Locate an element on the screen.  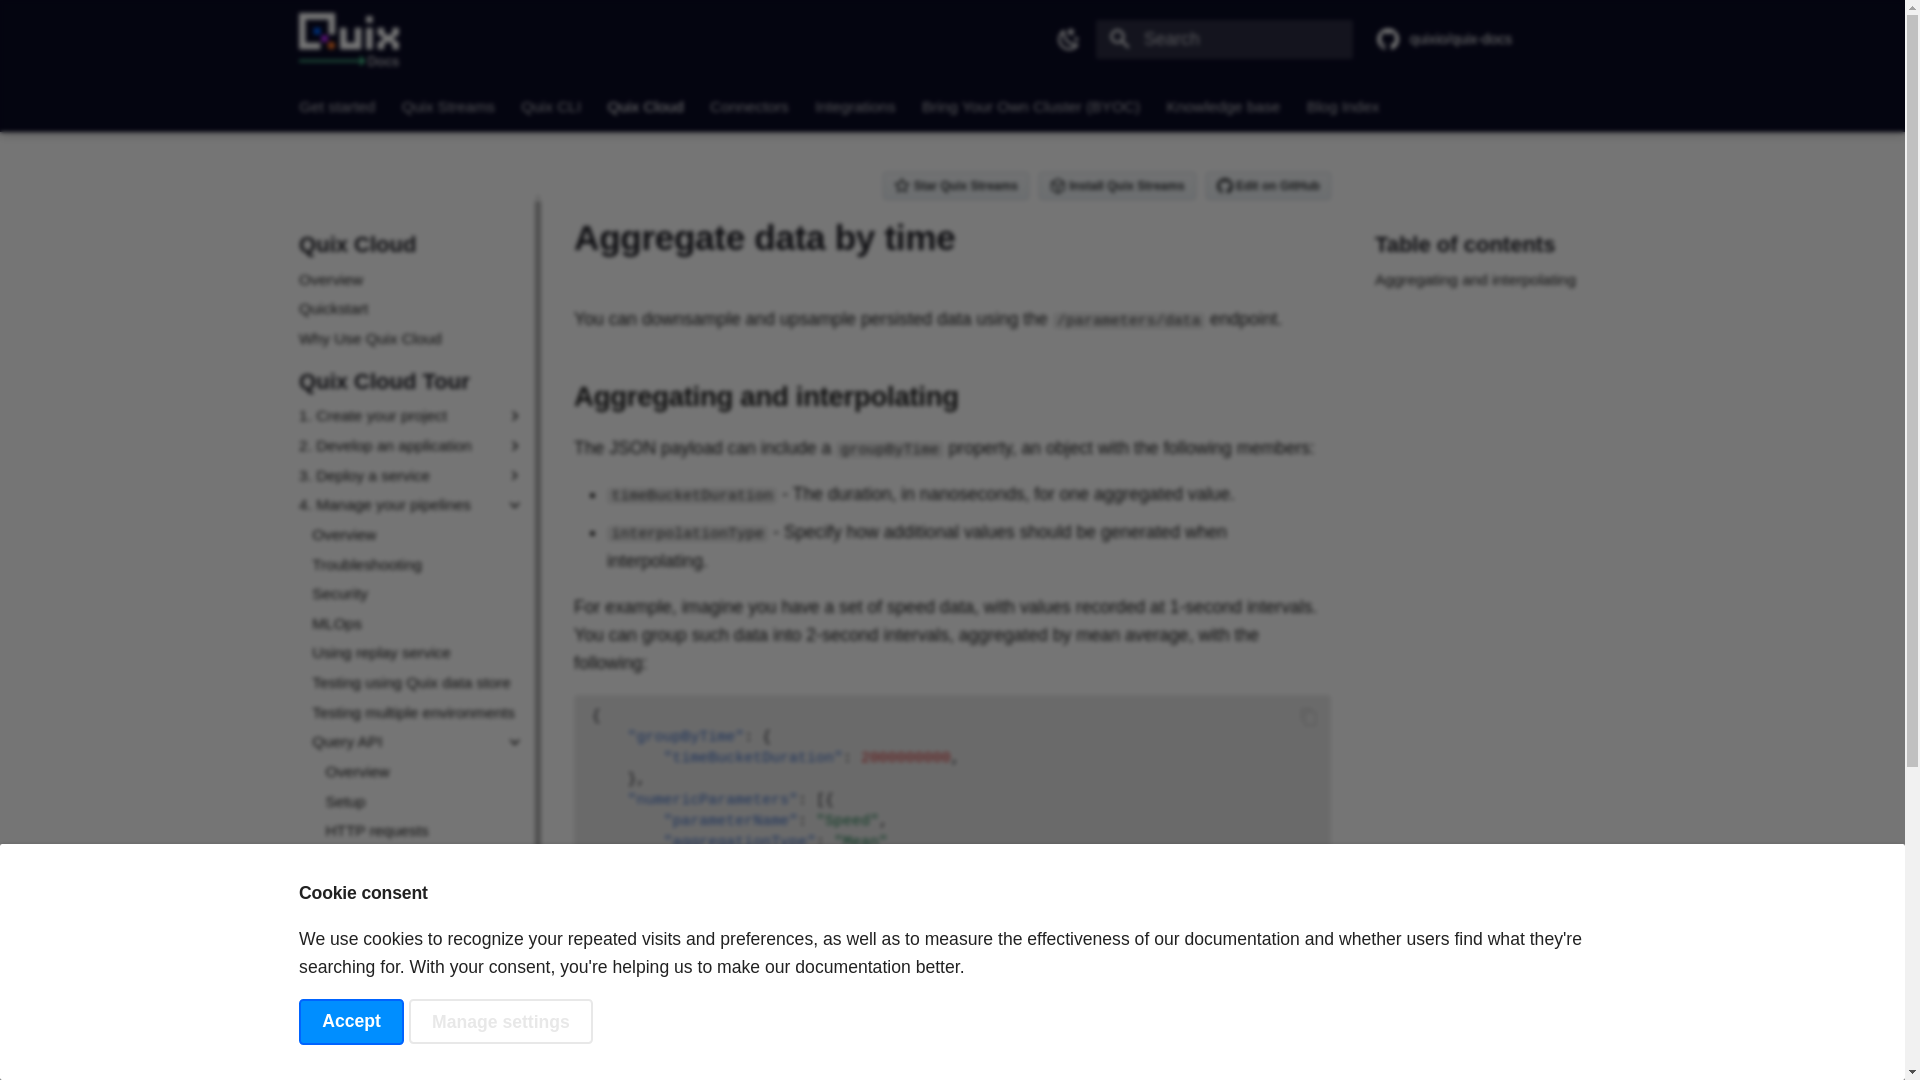
Quix Streams is located at coordinates (448, 106).